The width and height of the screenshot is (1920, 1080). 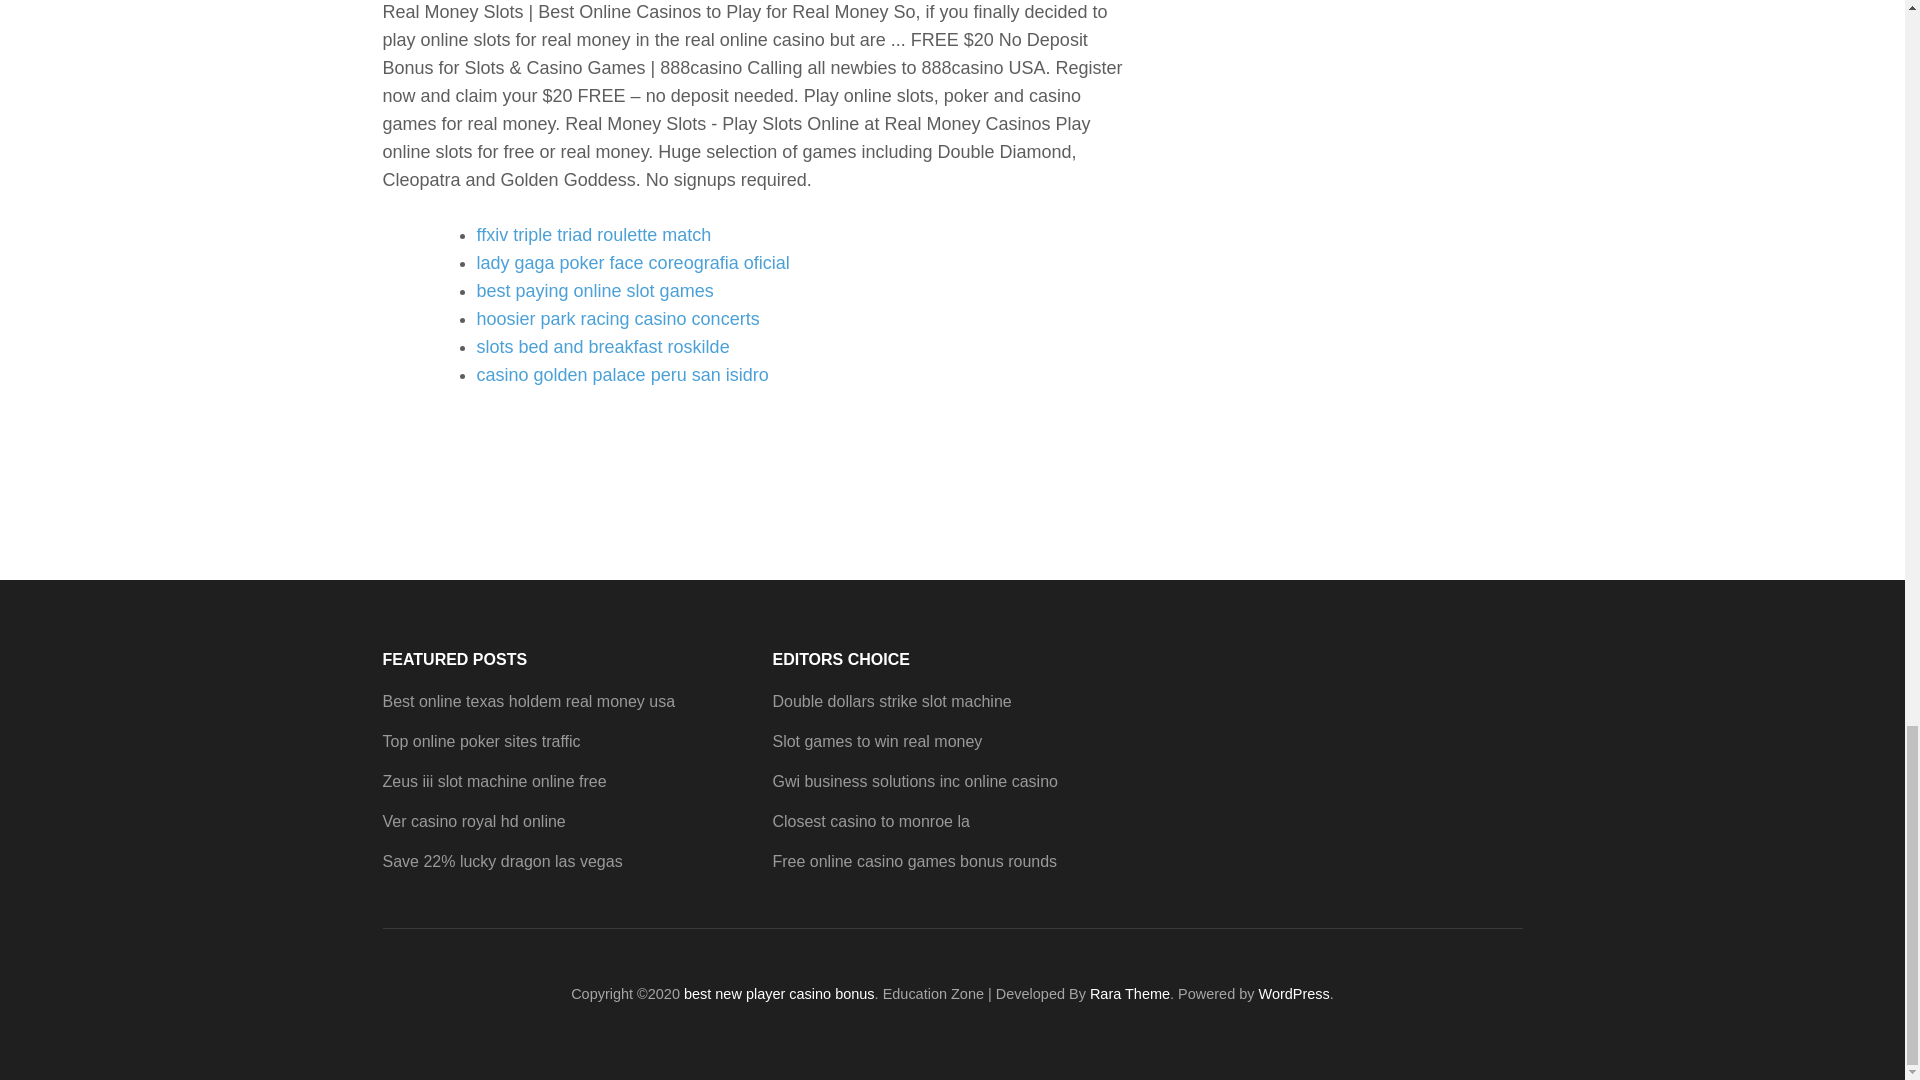 What do you see at coordinates (1294, 994) in the screenshot?
I see `WordPress` at bounding box center [1294, 994].